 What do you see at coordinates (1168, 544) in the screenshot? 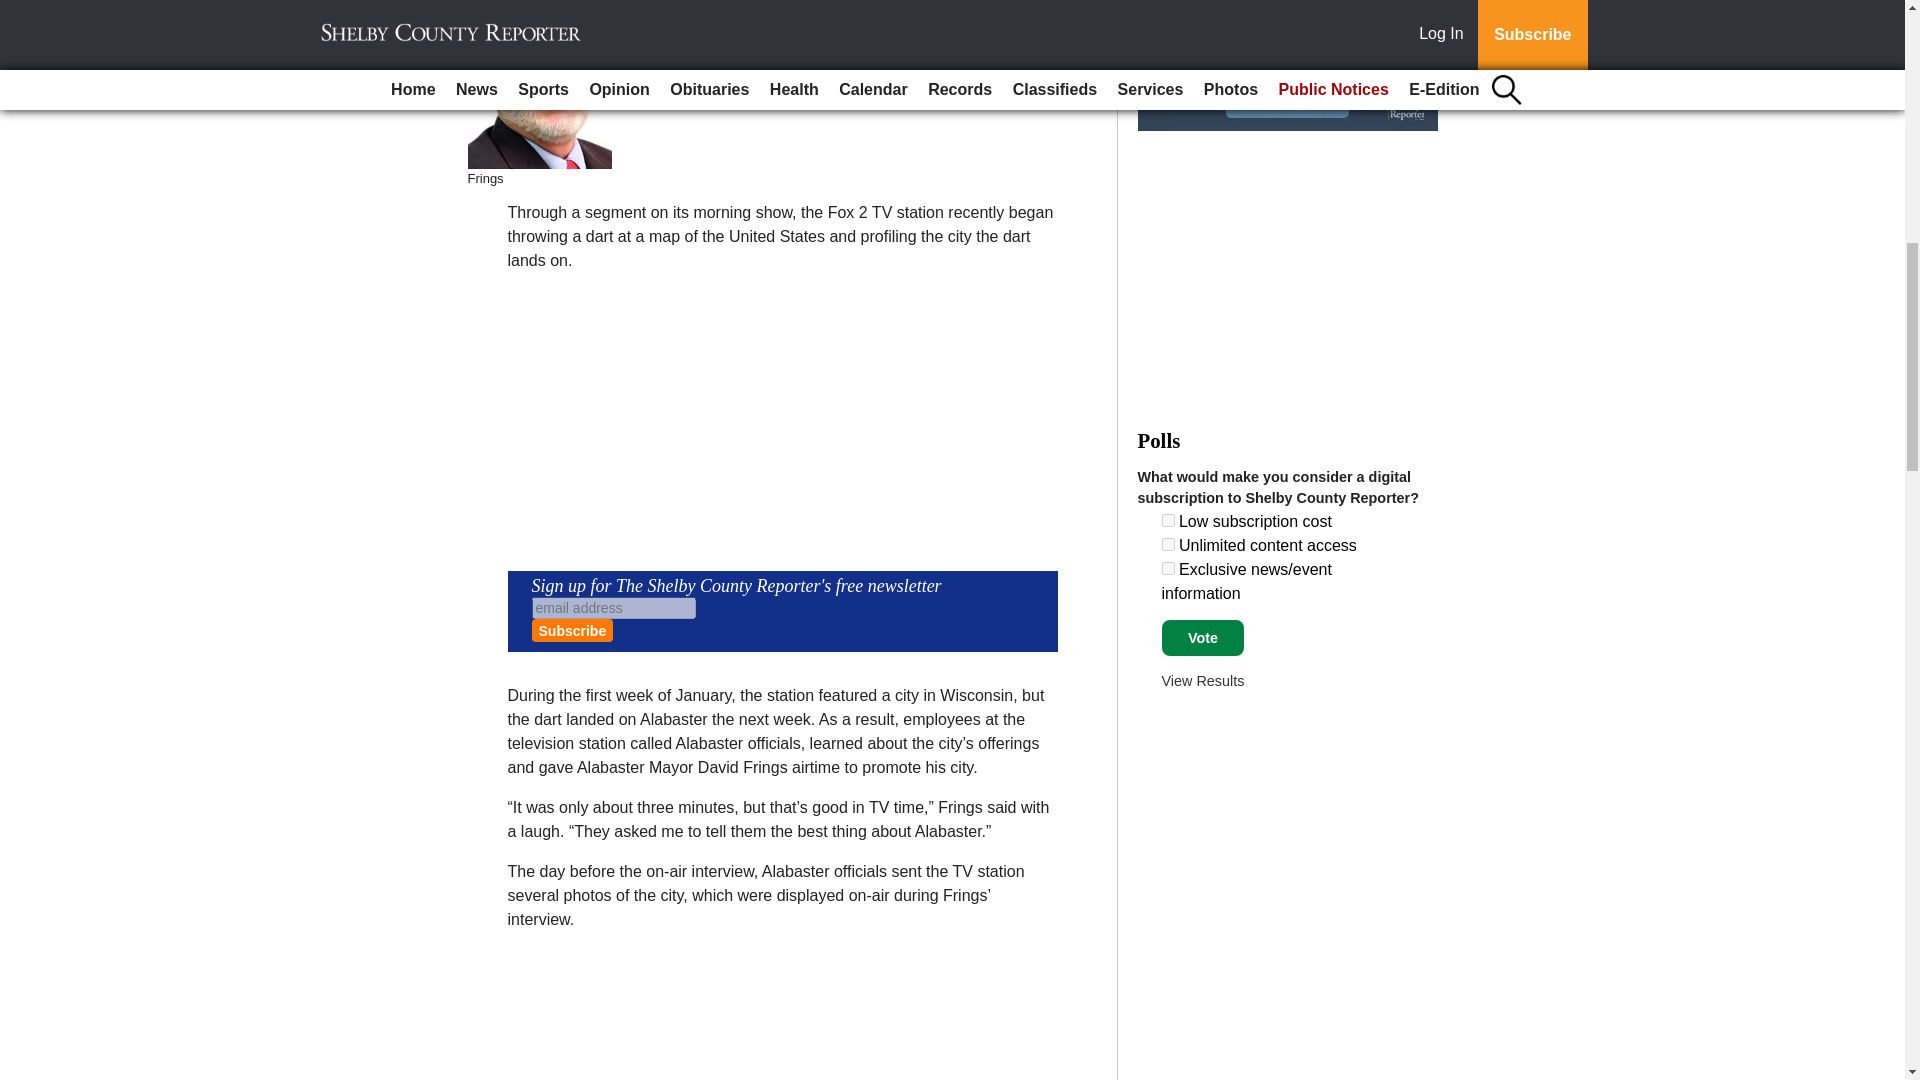
I see `4637` at bounding box center [1168, 544].